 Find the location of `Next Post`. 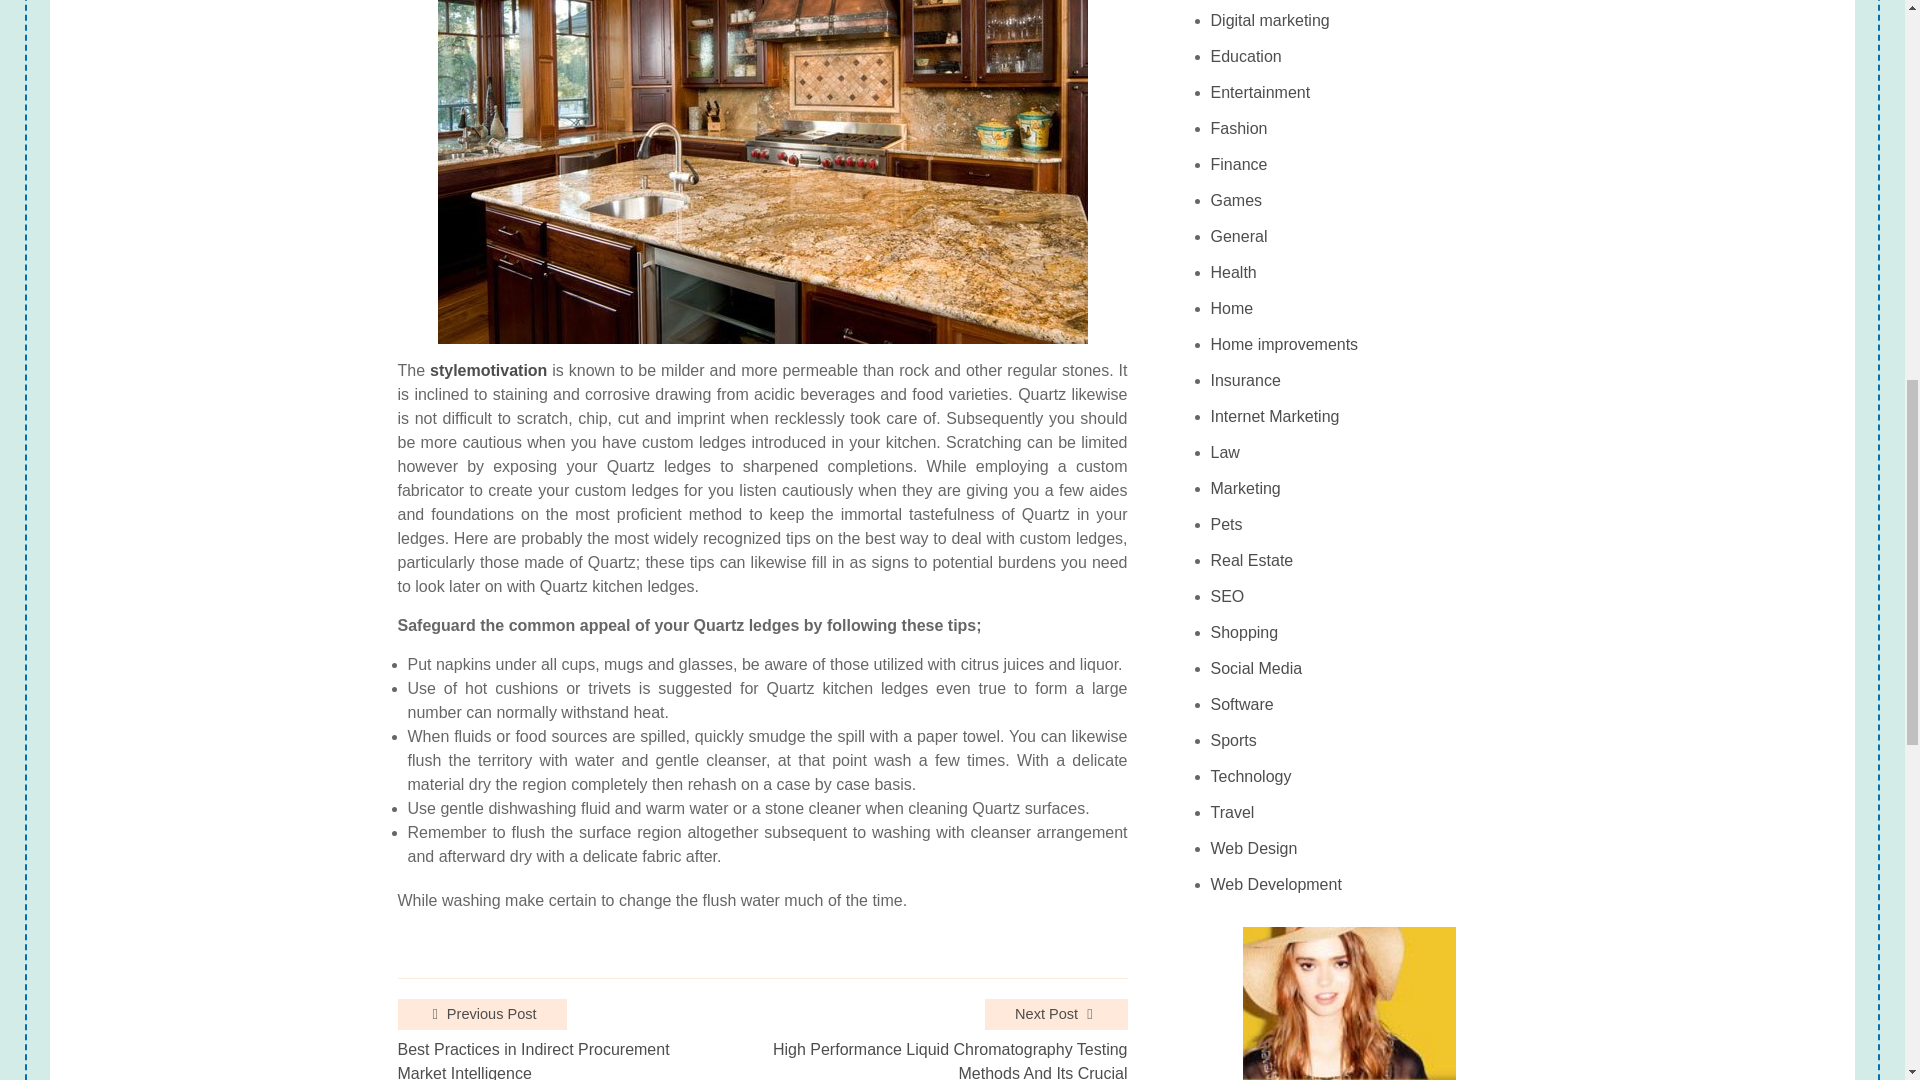

Next Post is located at coordinates (1056, 1015).